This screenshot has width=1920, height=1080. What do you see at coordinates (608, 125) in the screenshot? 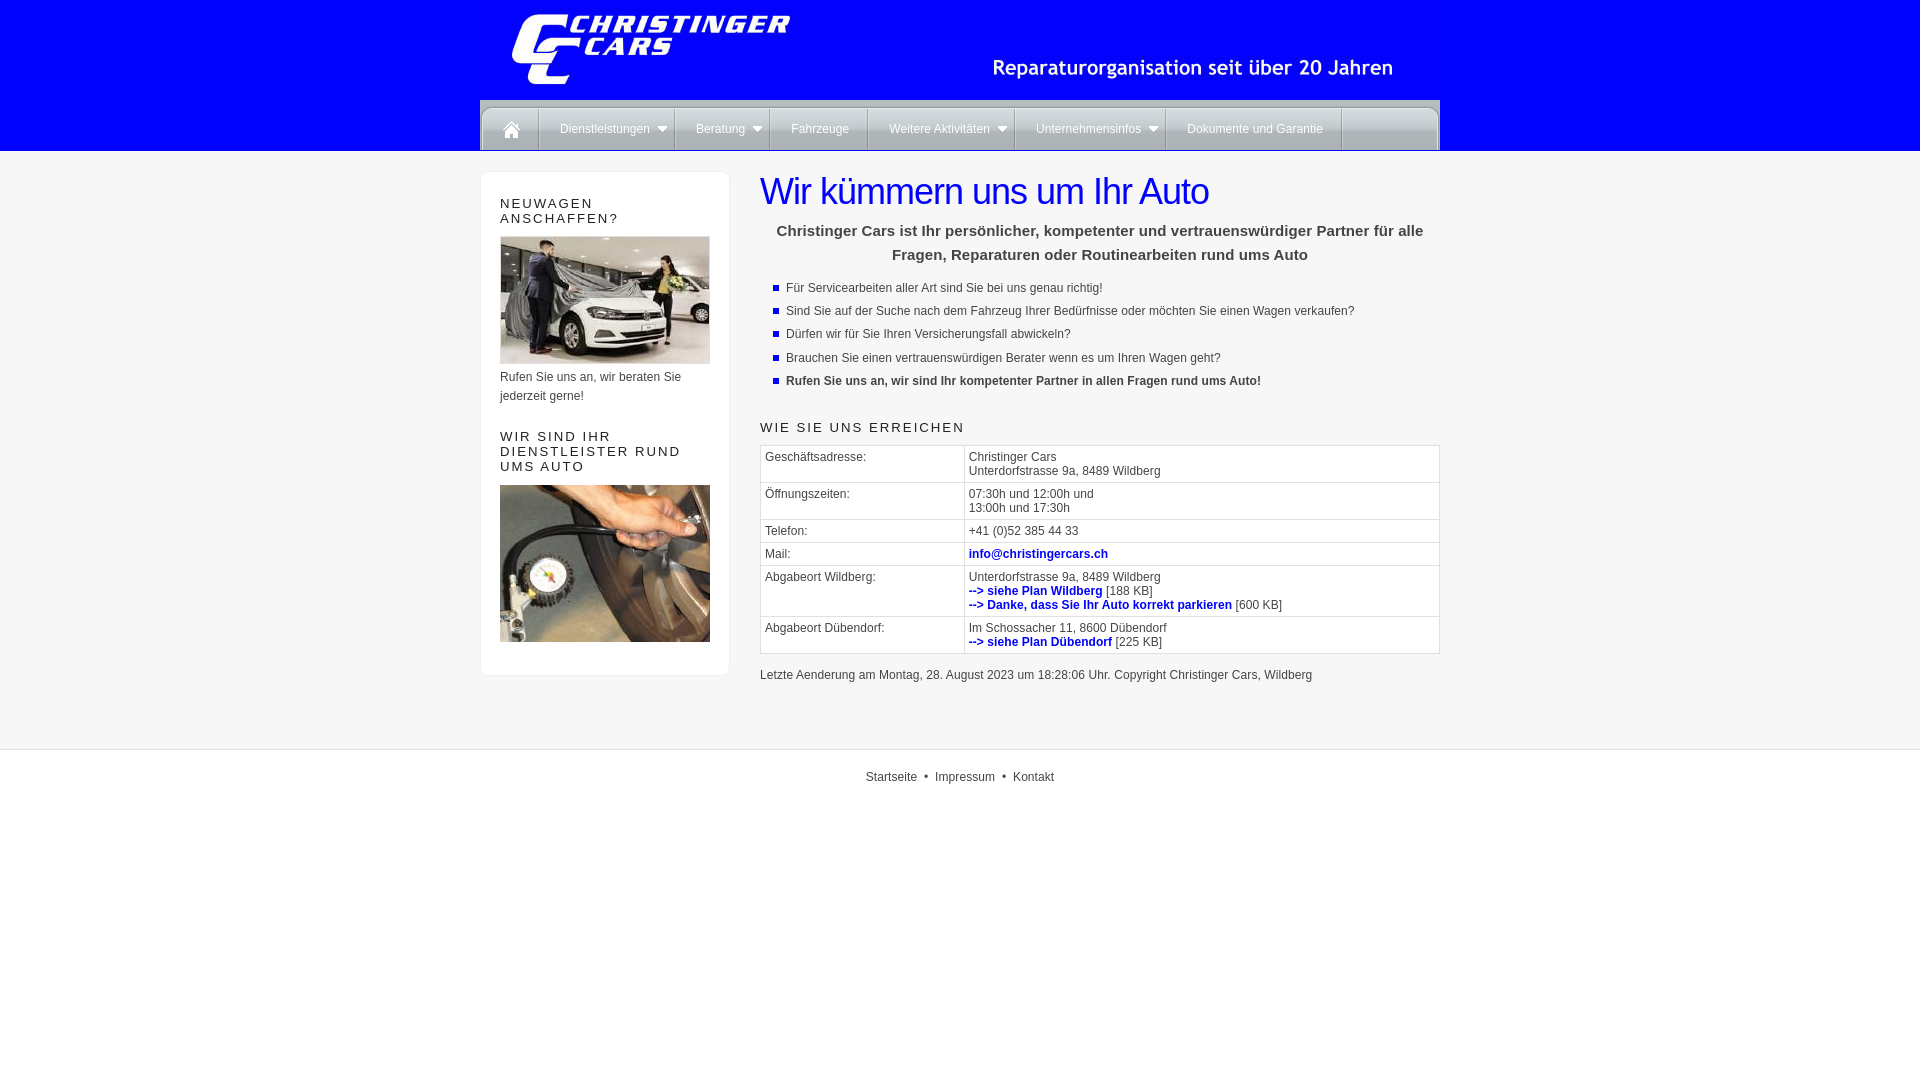
I see `Dienstleistungen` at bounding box center [608, 125].